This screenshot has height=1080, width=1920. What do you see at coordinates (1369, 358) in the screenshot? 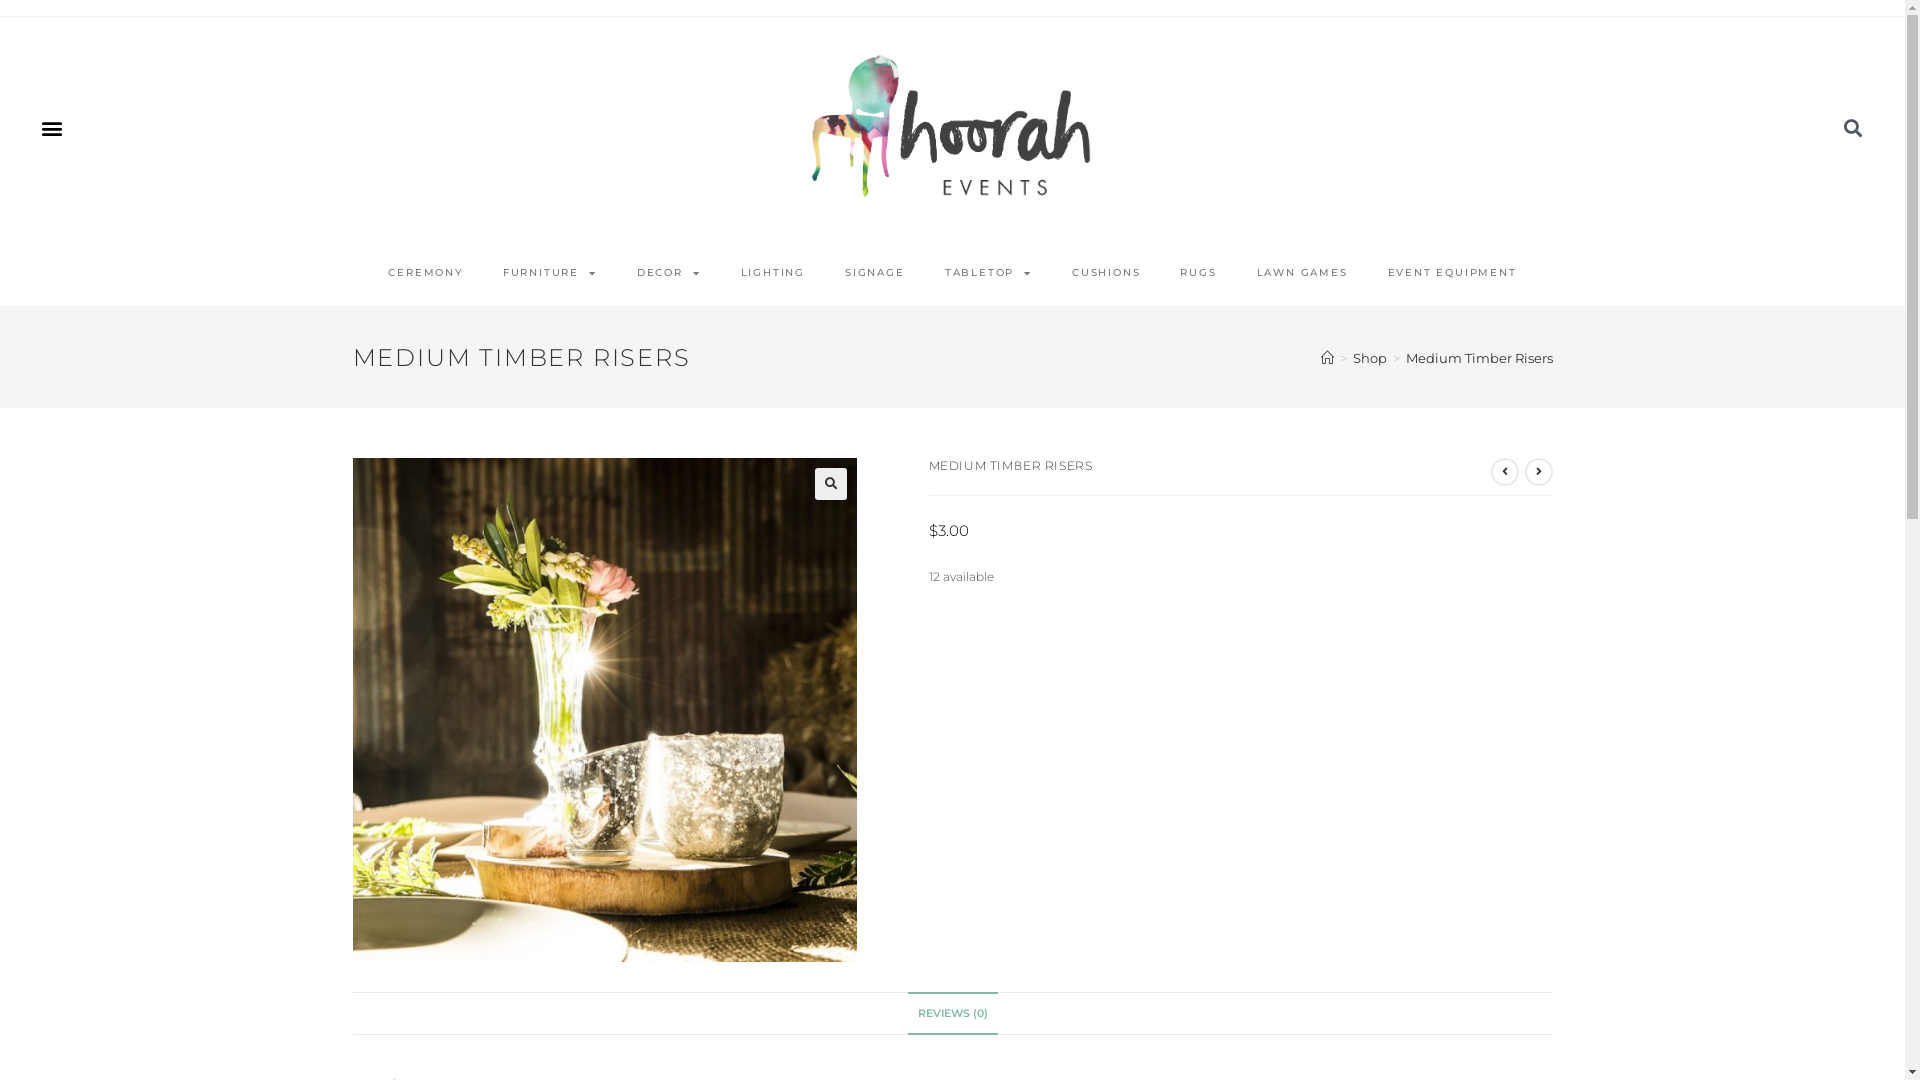
I see `Shop` at bounding box center [1369, 358].